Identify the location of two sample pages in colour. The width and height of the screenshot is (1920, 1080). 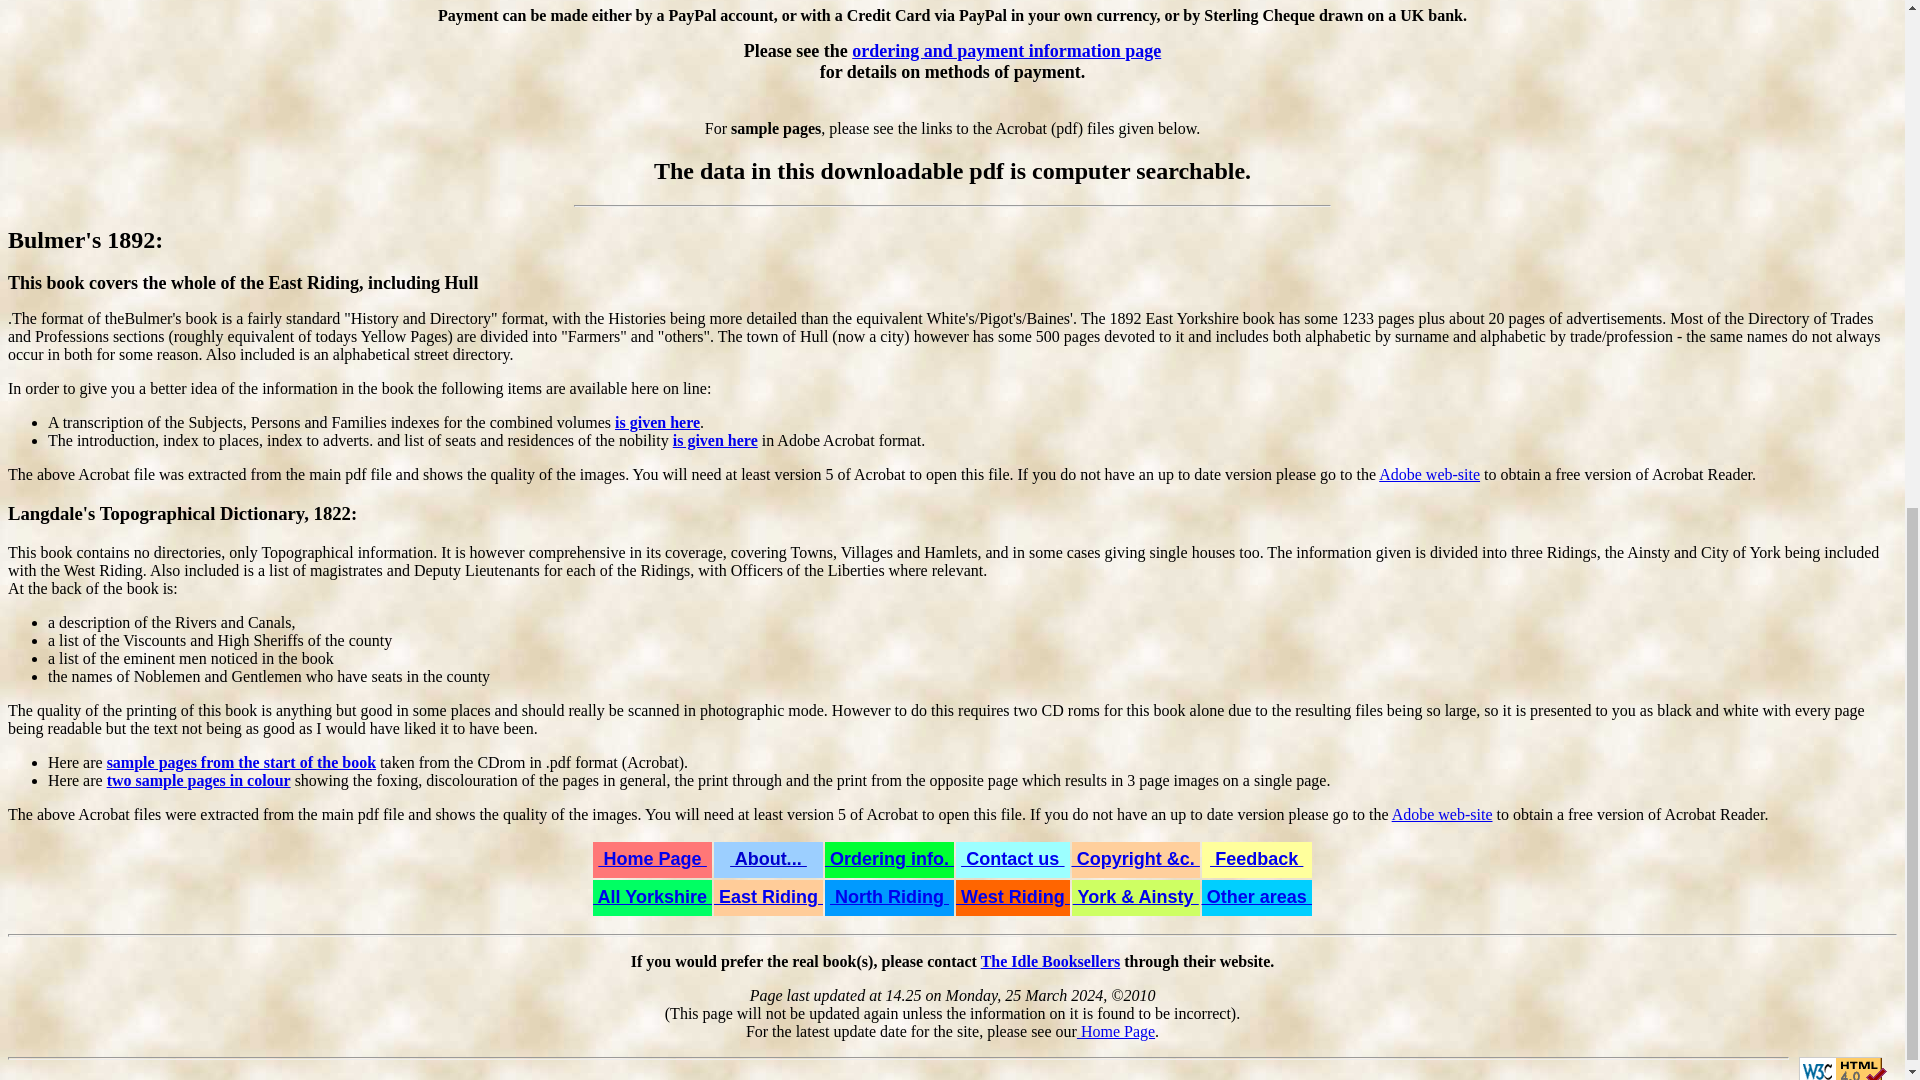
(199, 780).